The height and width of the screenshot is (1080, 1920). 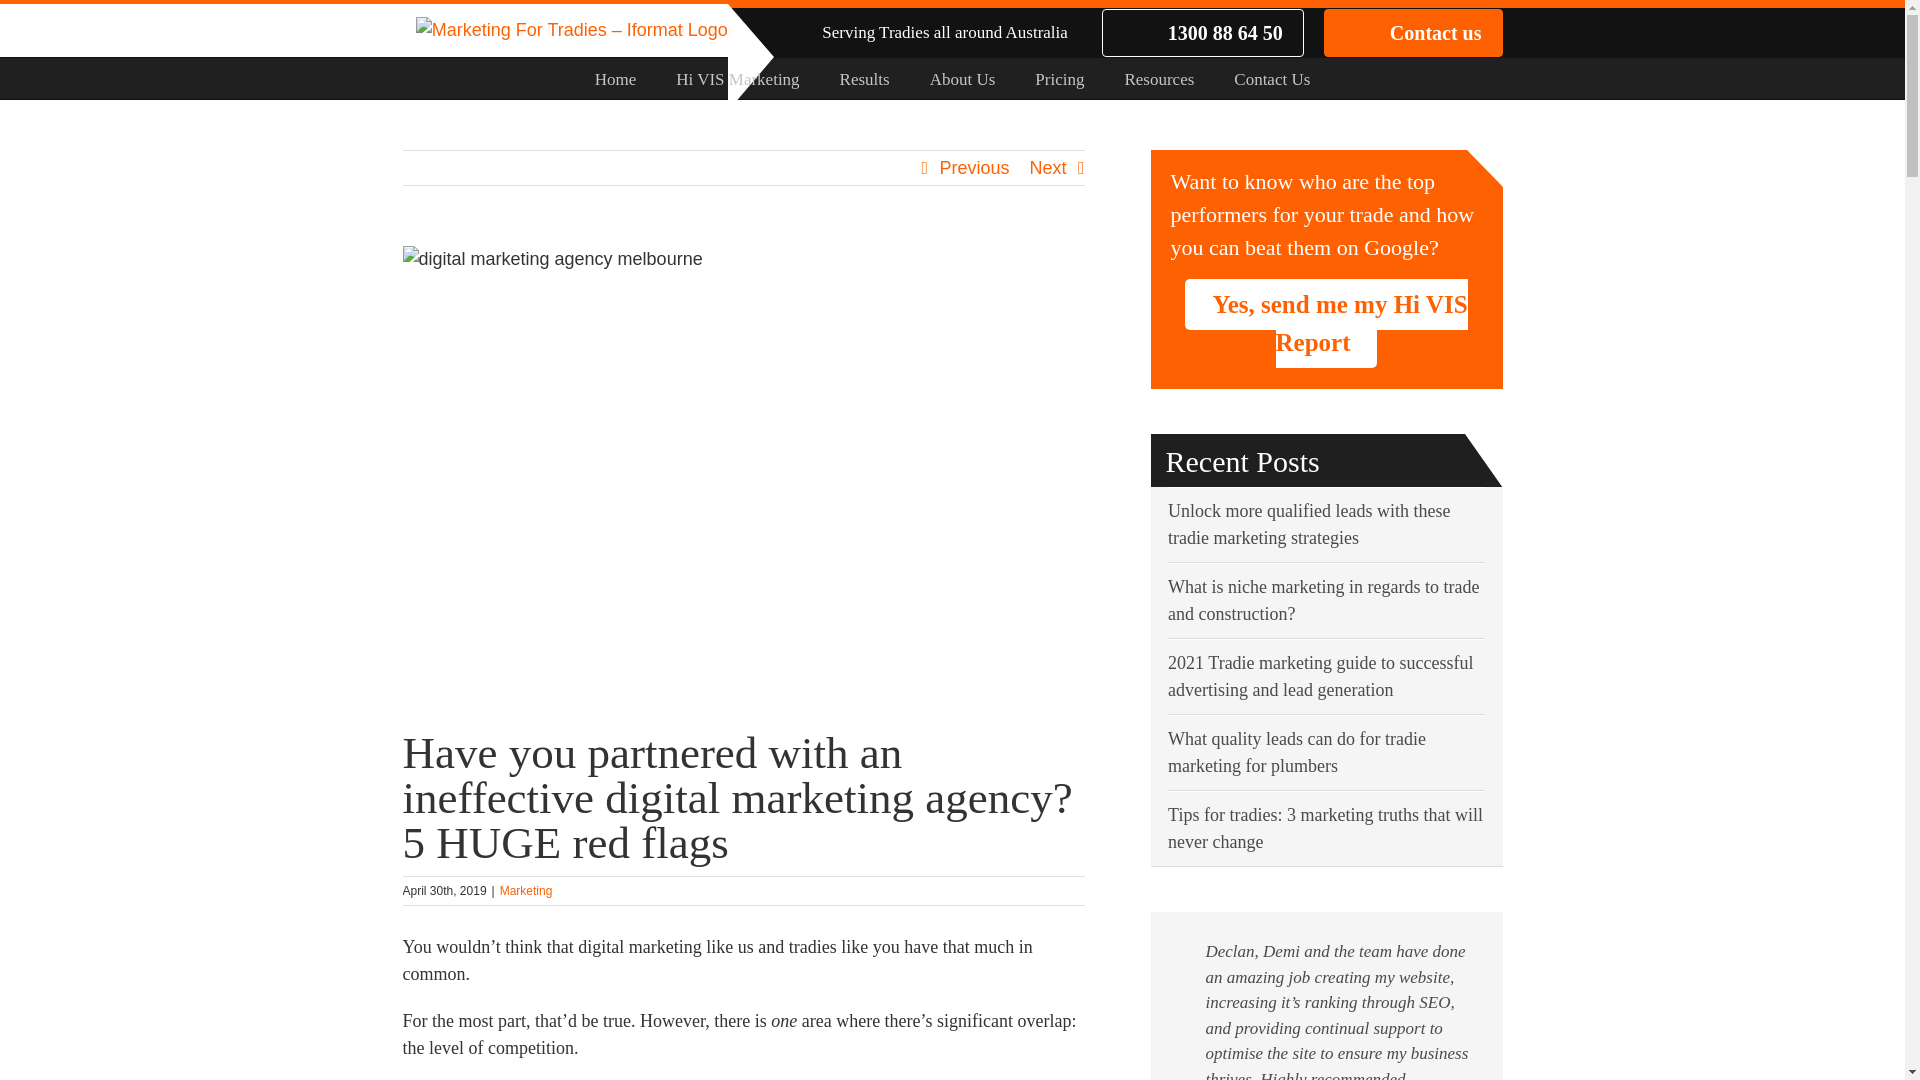 What do you see at coordinates (1297, 752) in the screenshot?
I see `What quality leads can do for tradie marketing for plumbers` at bounding box center [1297, 752].